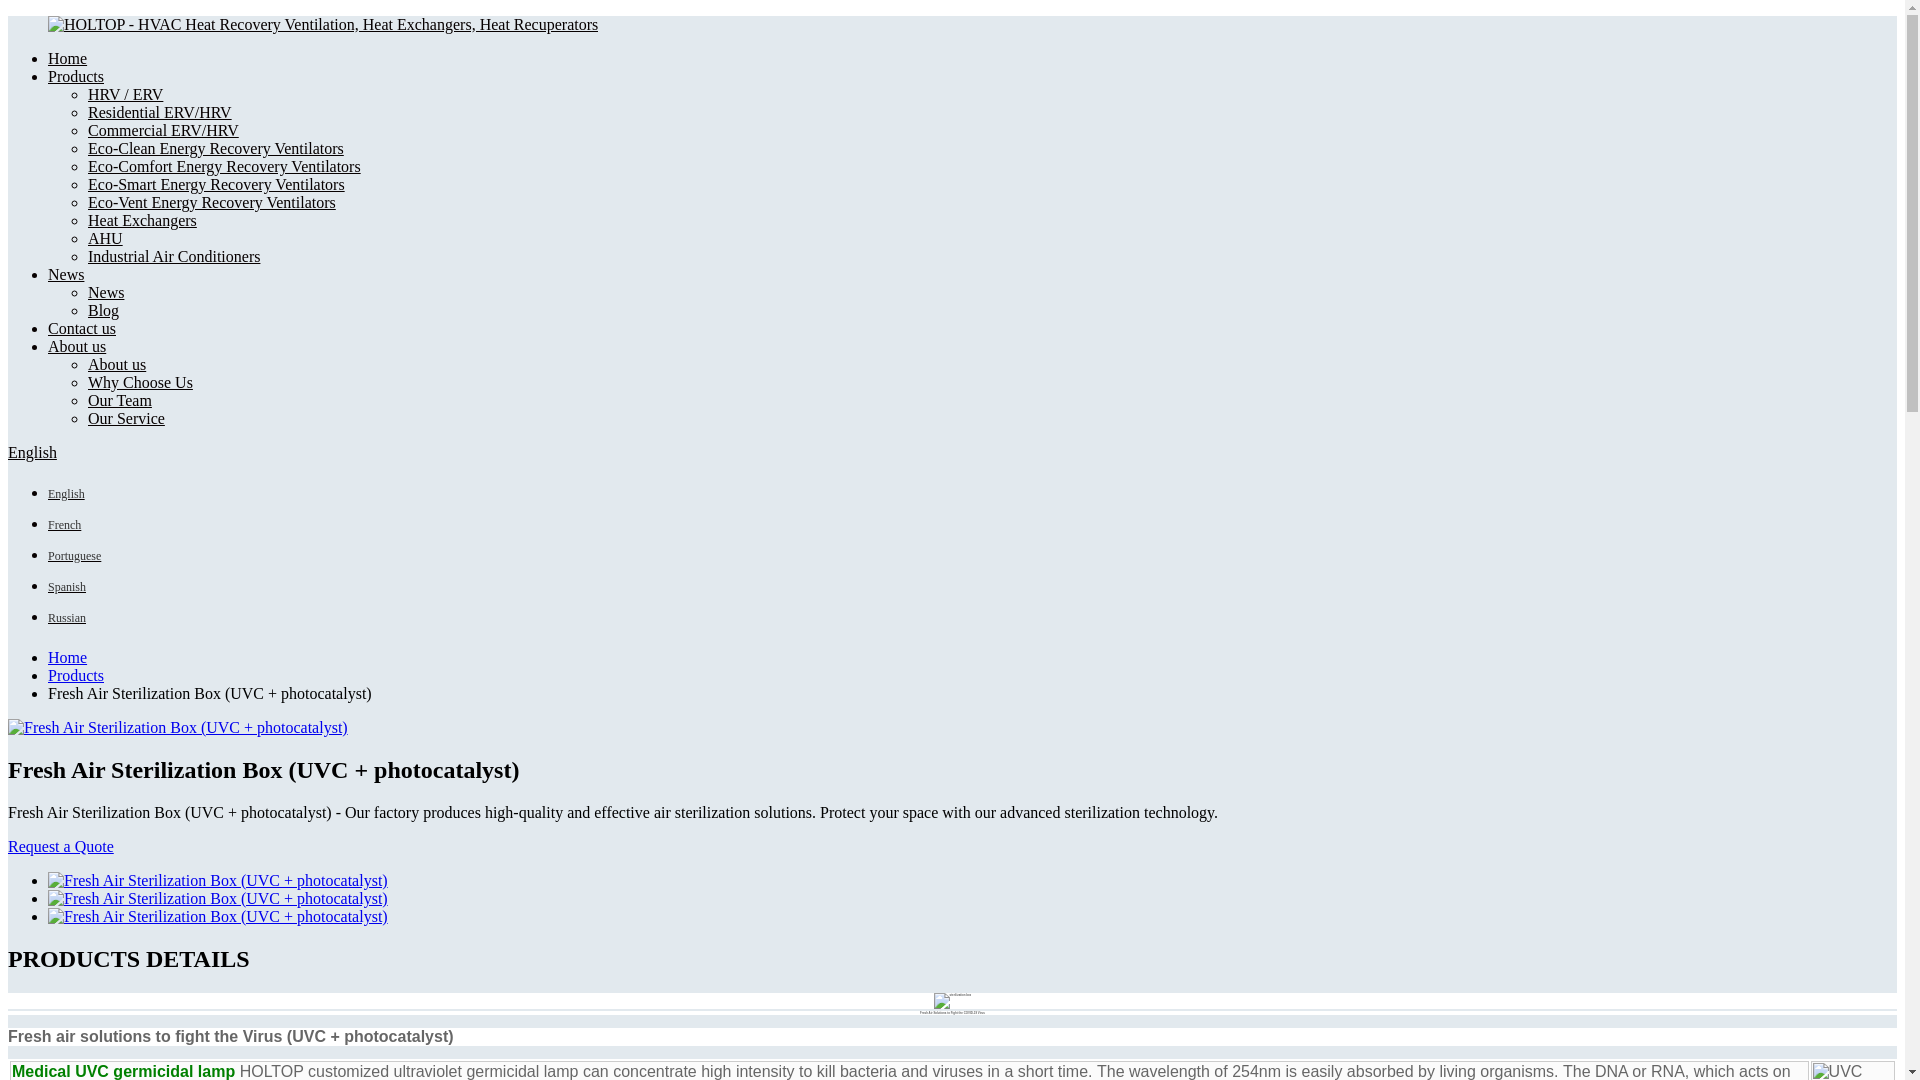  What do you see at coordinates (212, 202) in the screenshot?
I see `Eco-Vent Energy Recovery Ventilators` at bounding box center [212, 202].